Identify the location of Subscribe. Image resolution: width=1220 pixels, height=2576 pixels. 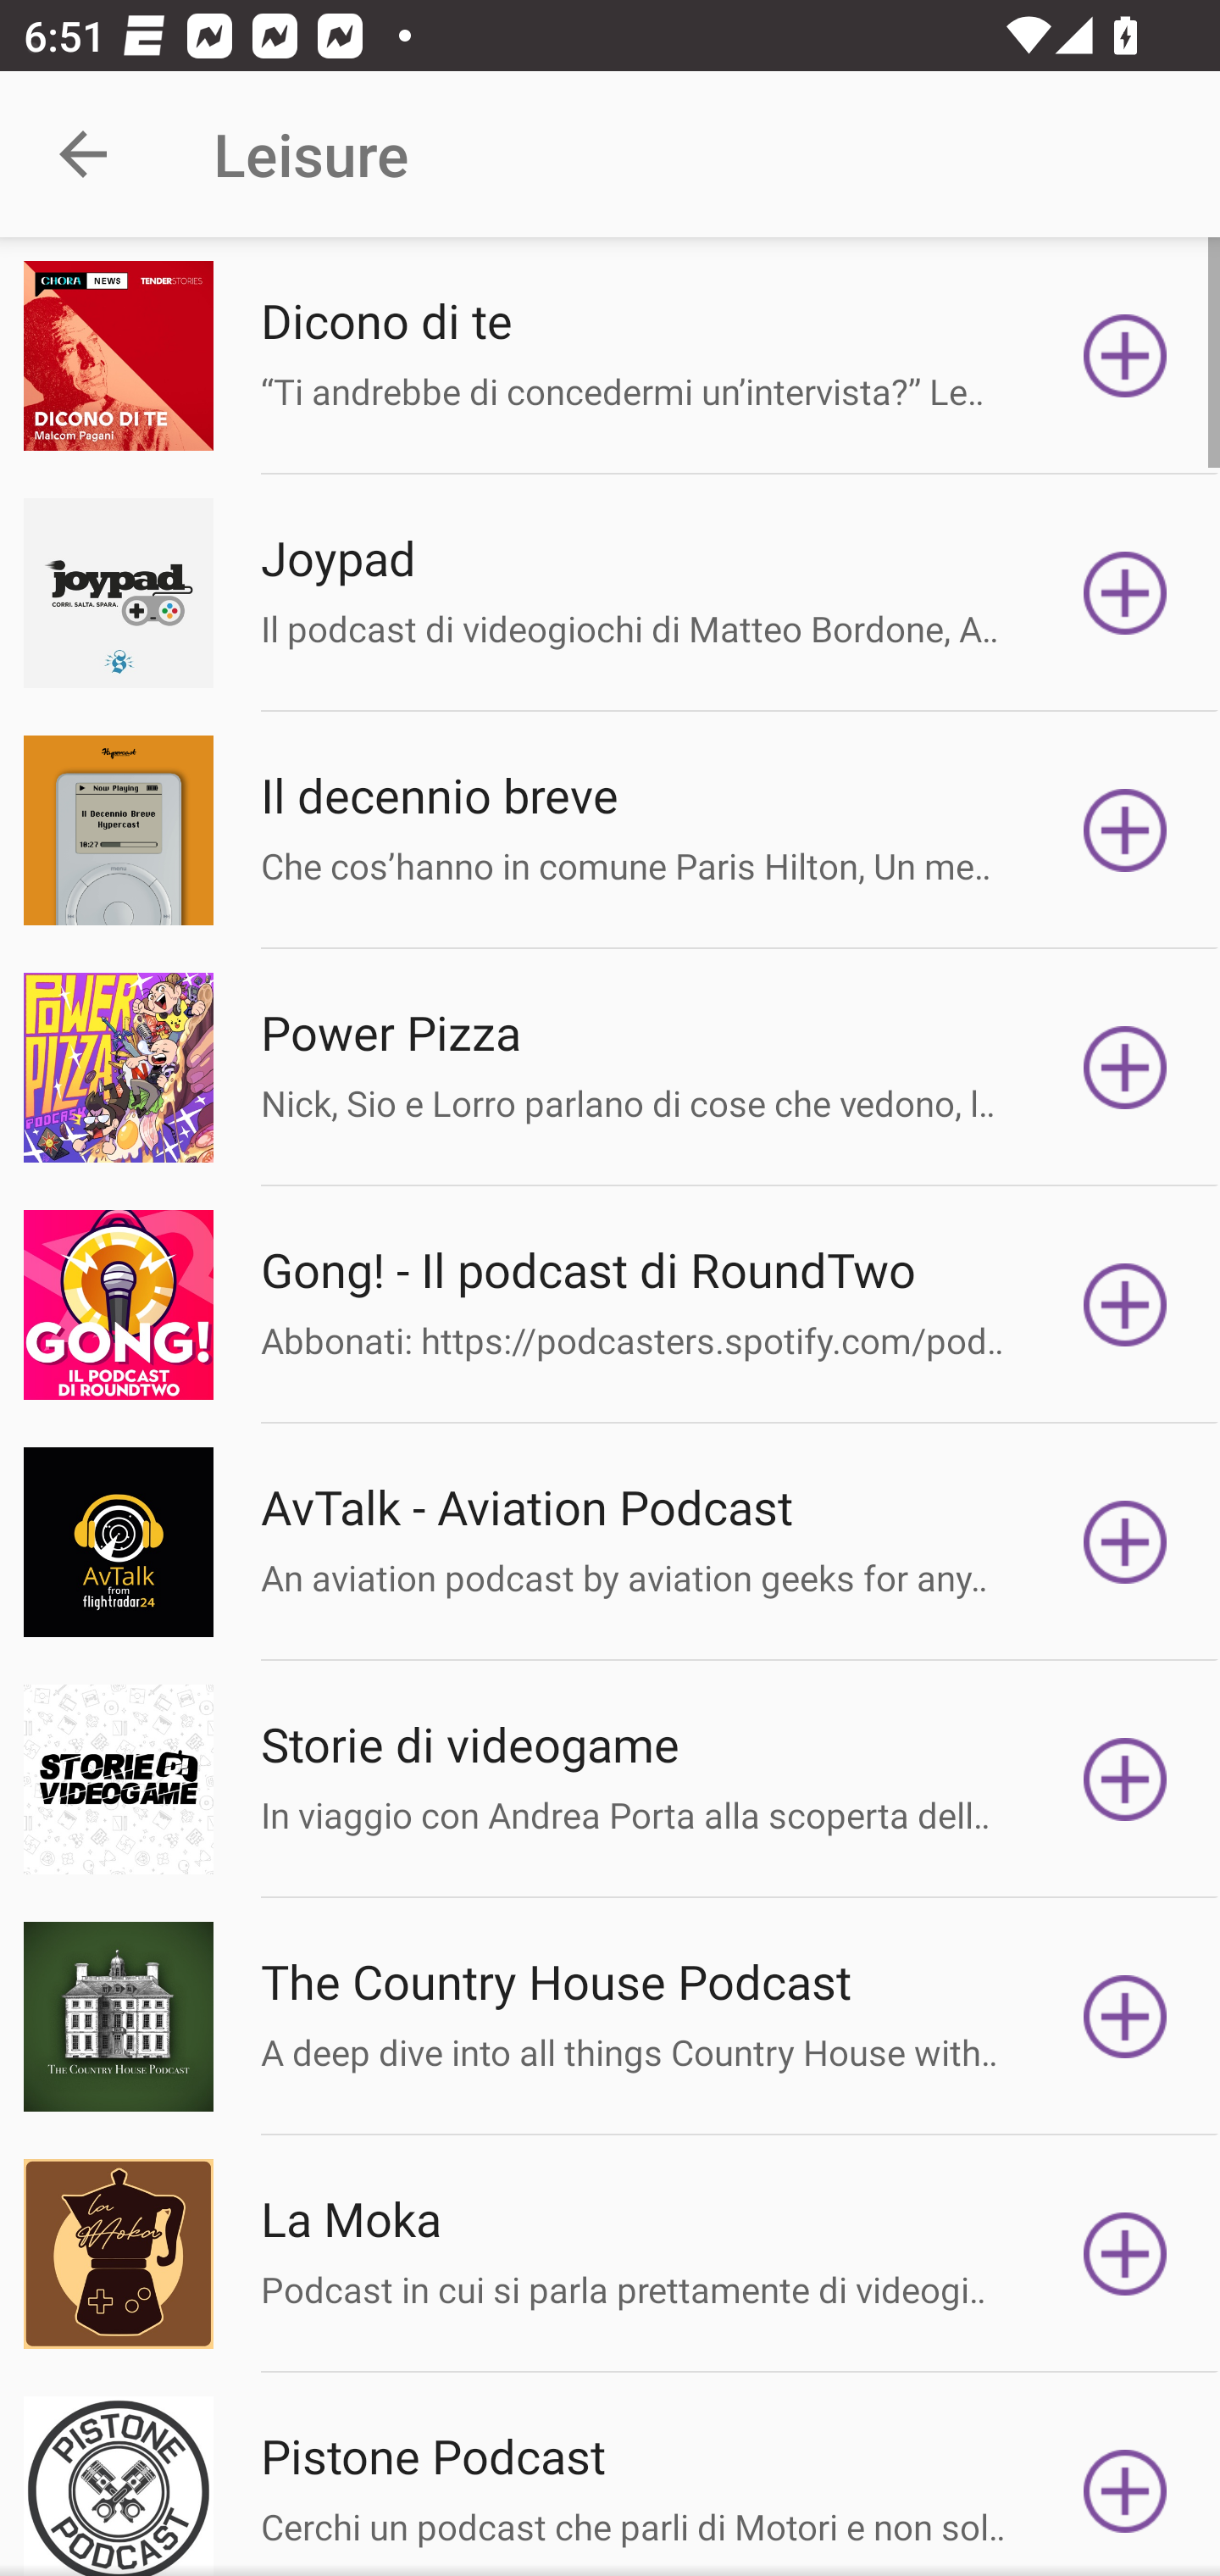
(1125, 1542).